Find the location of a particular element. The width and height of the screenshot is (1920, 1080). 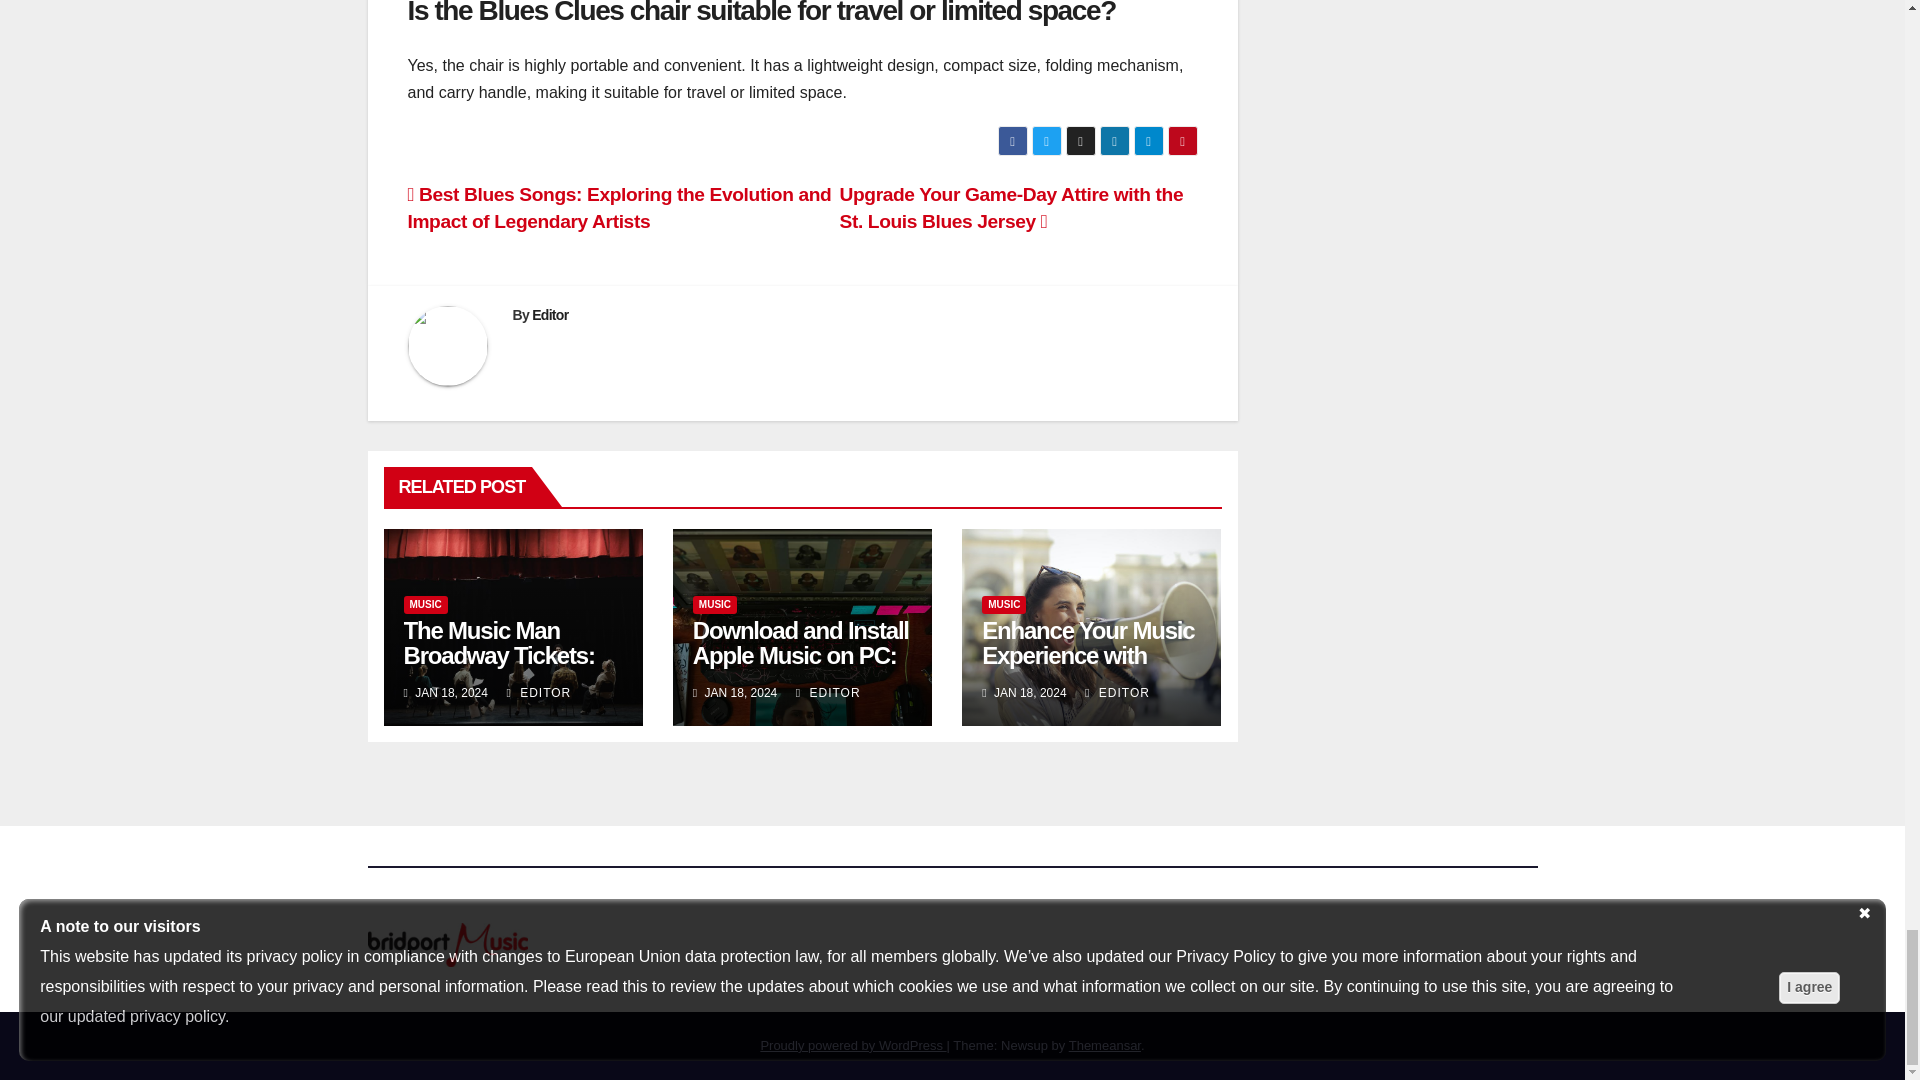

MUSIC is located at coordinates (425, 605).